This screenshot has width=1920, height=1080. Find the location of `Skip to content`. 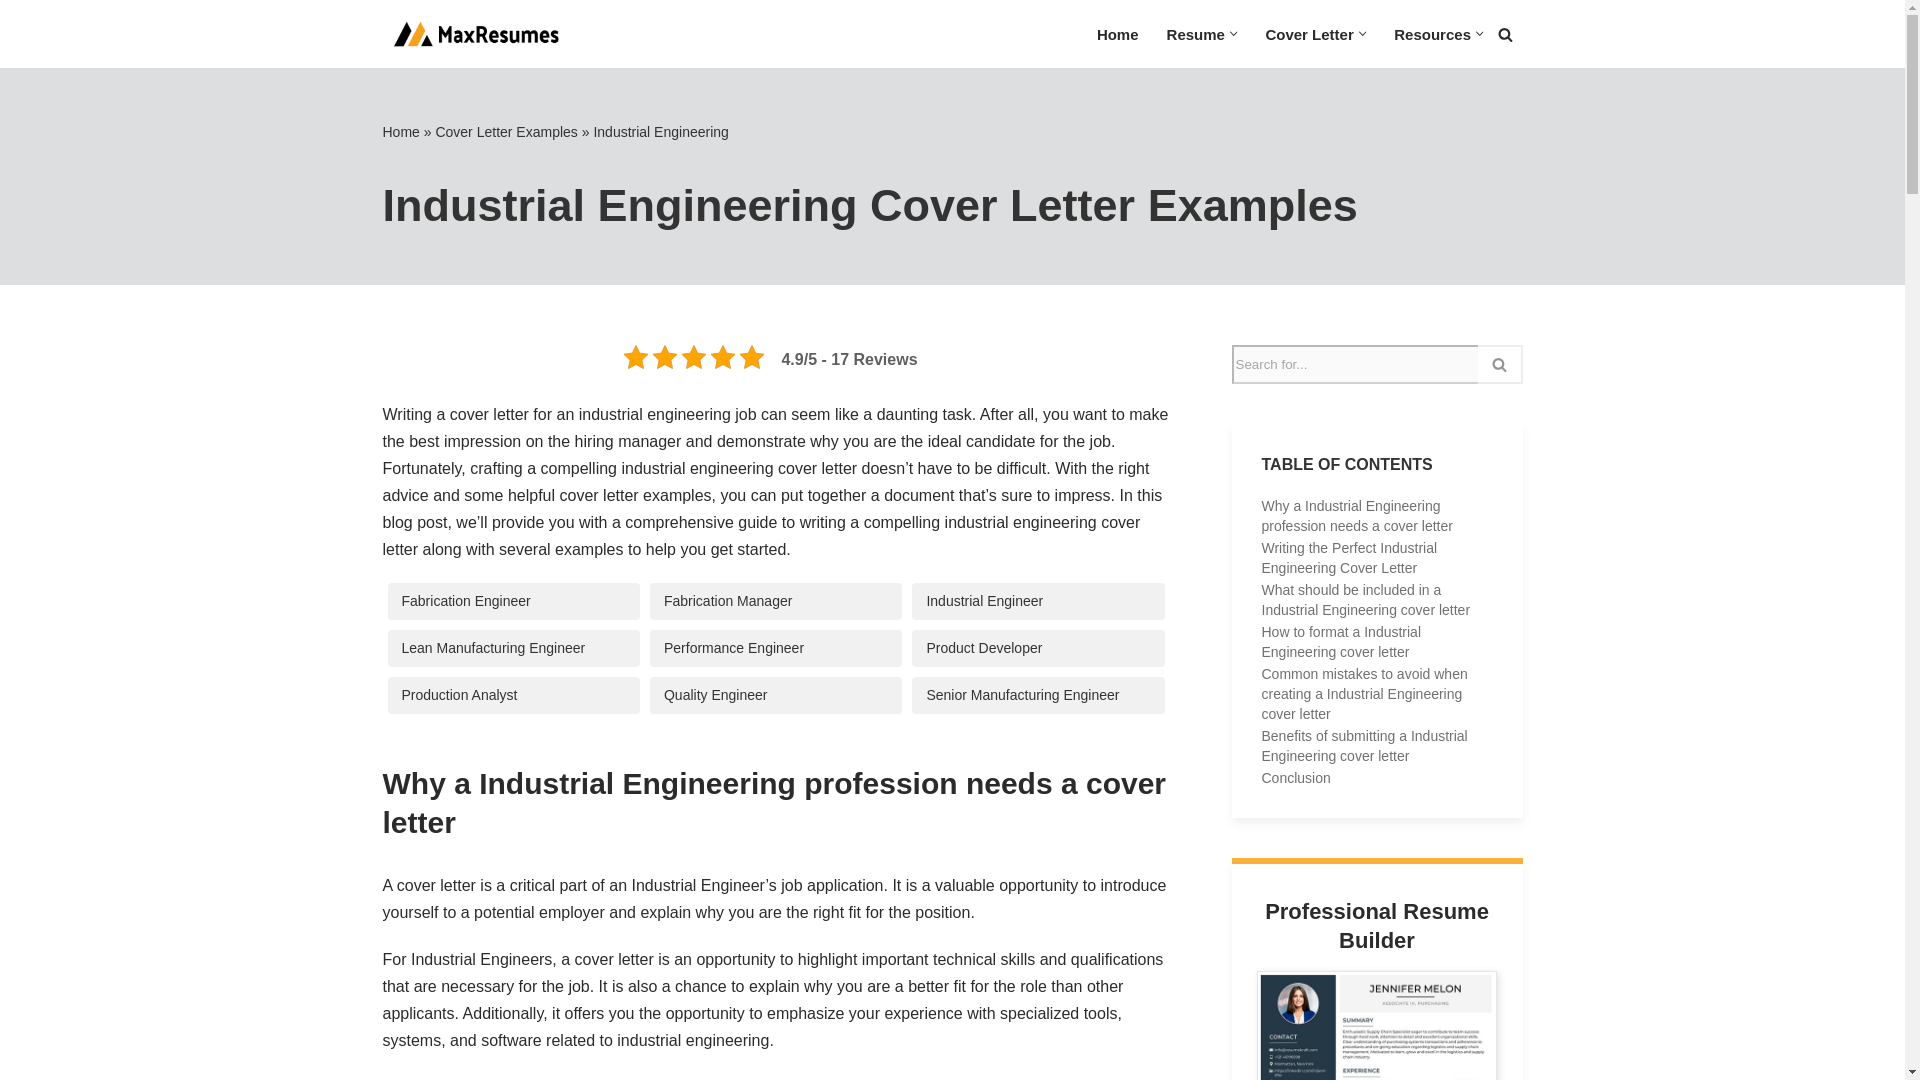

Skip to content is located at coordinates (15, 42).